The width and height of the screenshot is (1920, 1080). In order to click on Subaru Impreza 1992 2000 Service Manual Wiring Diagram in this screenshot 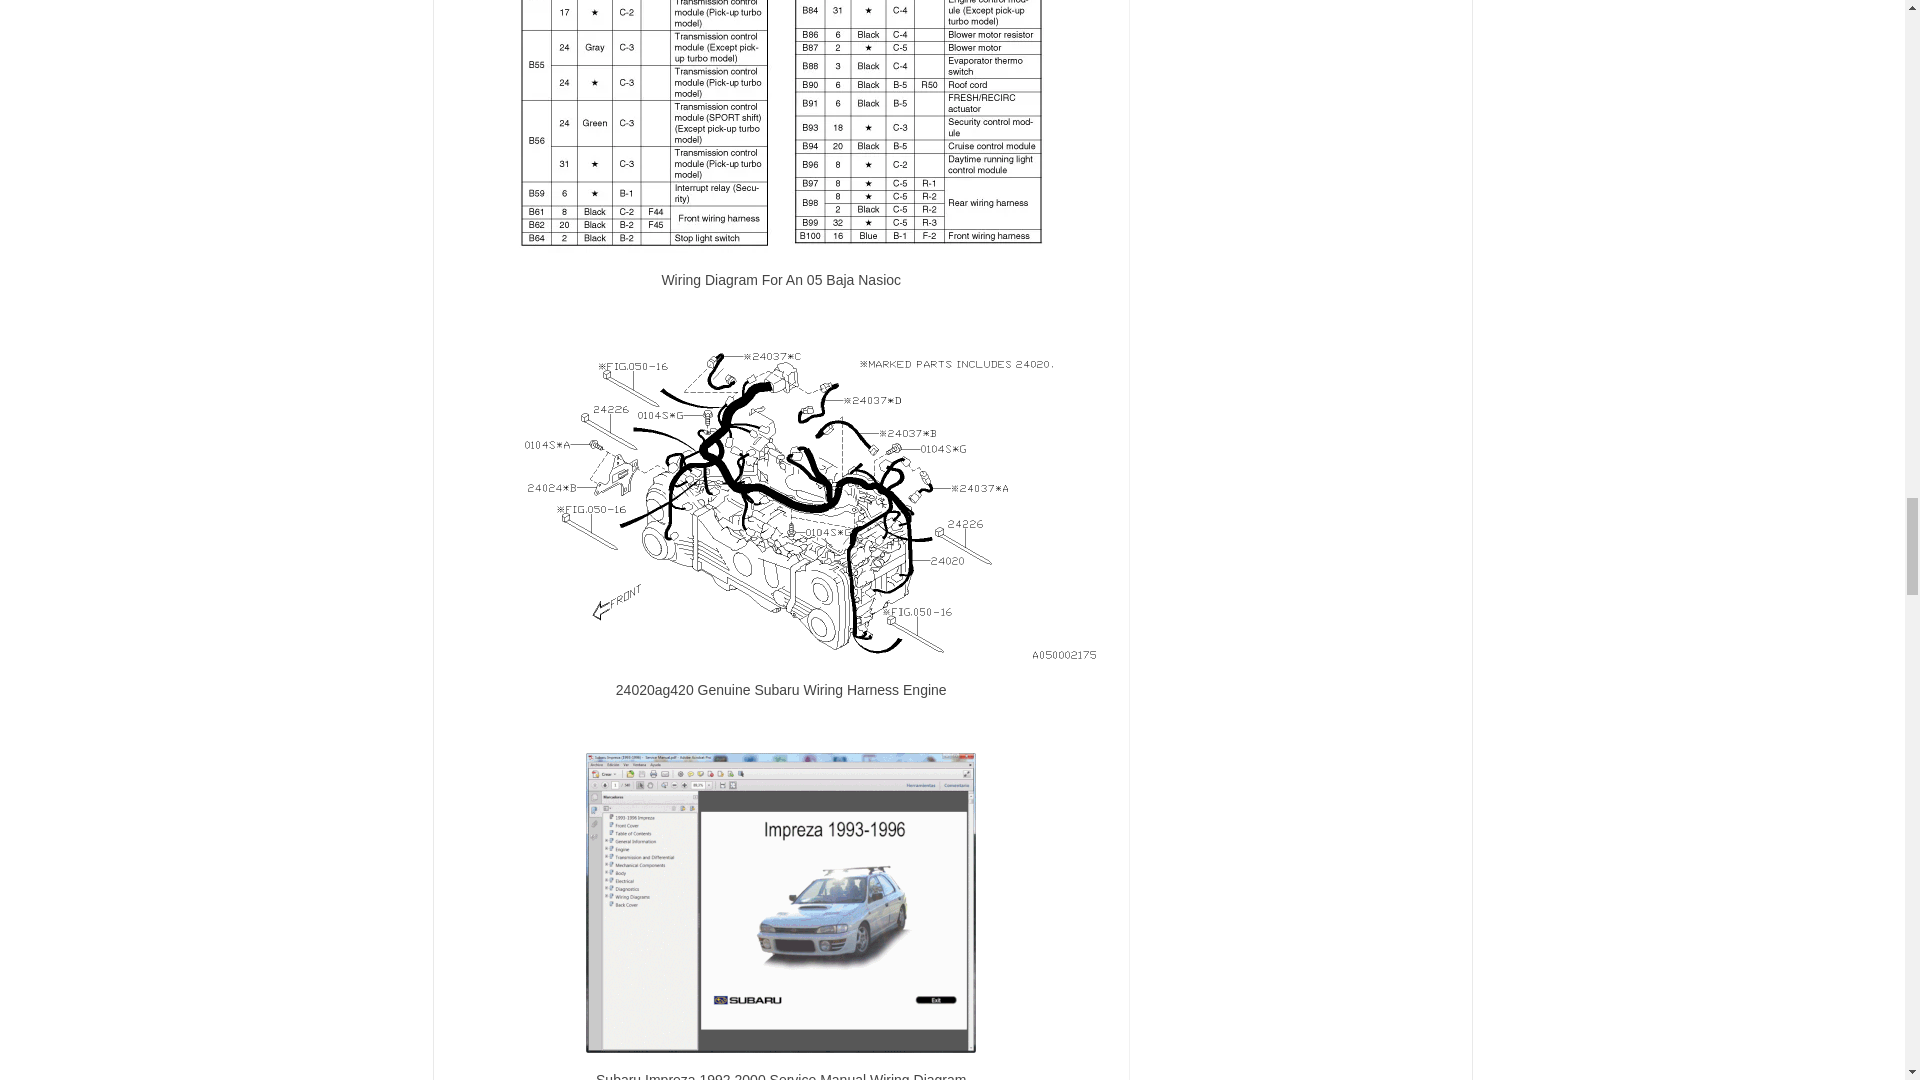, I will do `click(780, 902)`.